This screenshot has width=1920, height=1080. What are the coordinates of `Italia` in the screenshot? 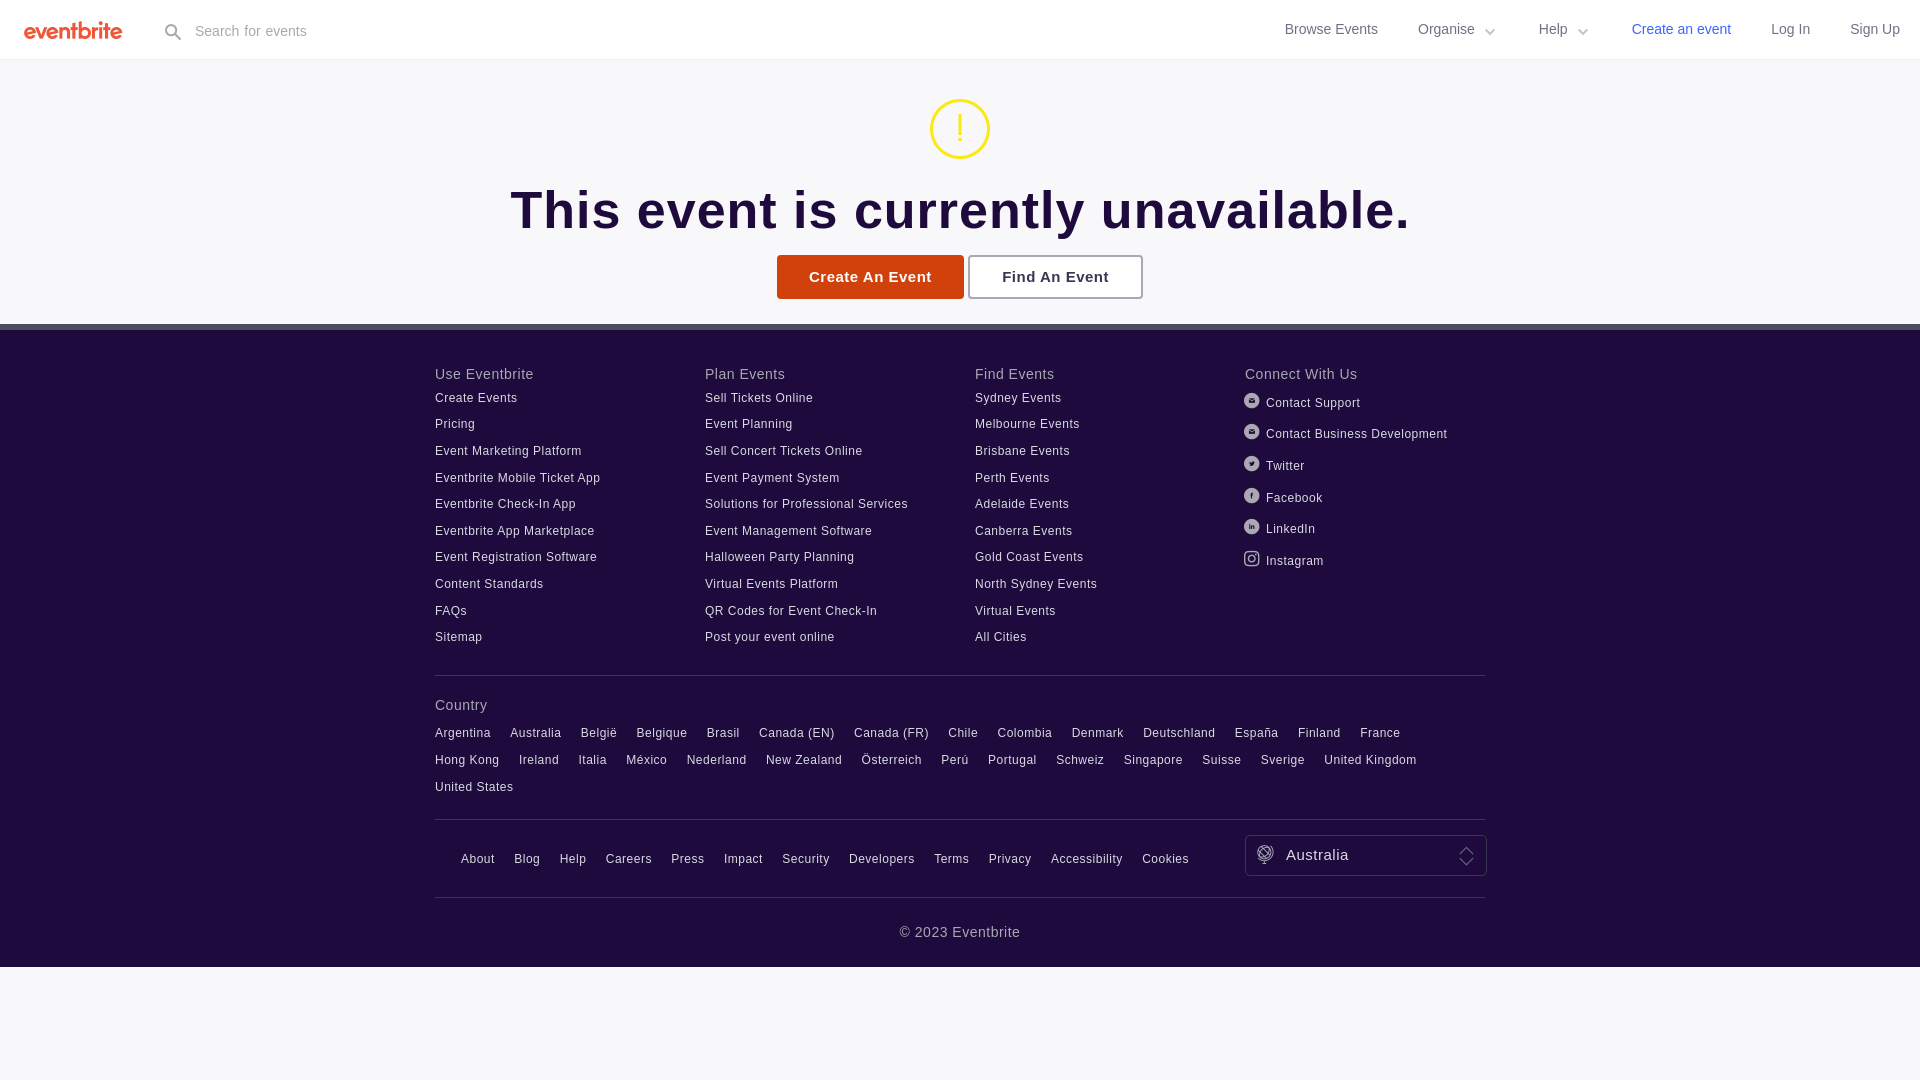 It's located at (593, 760).